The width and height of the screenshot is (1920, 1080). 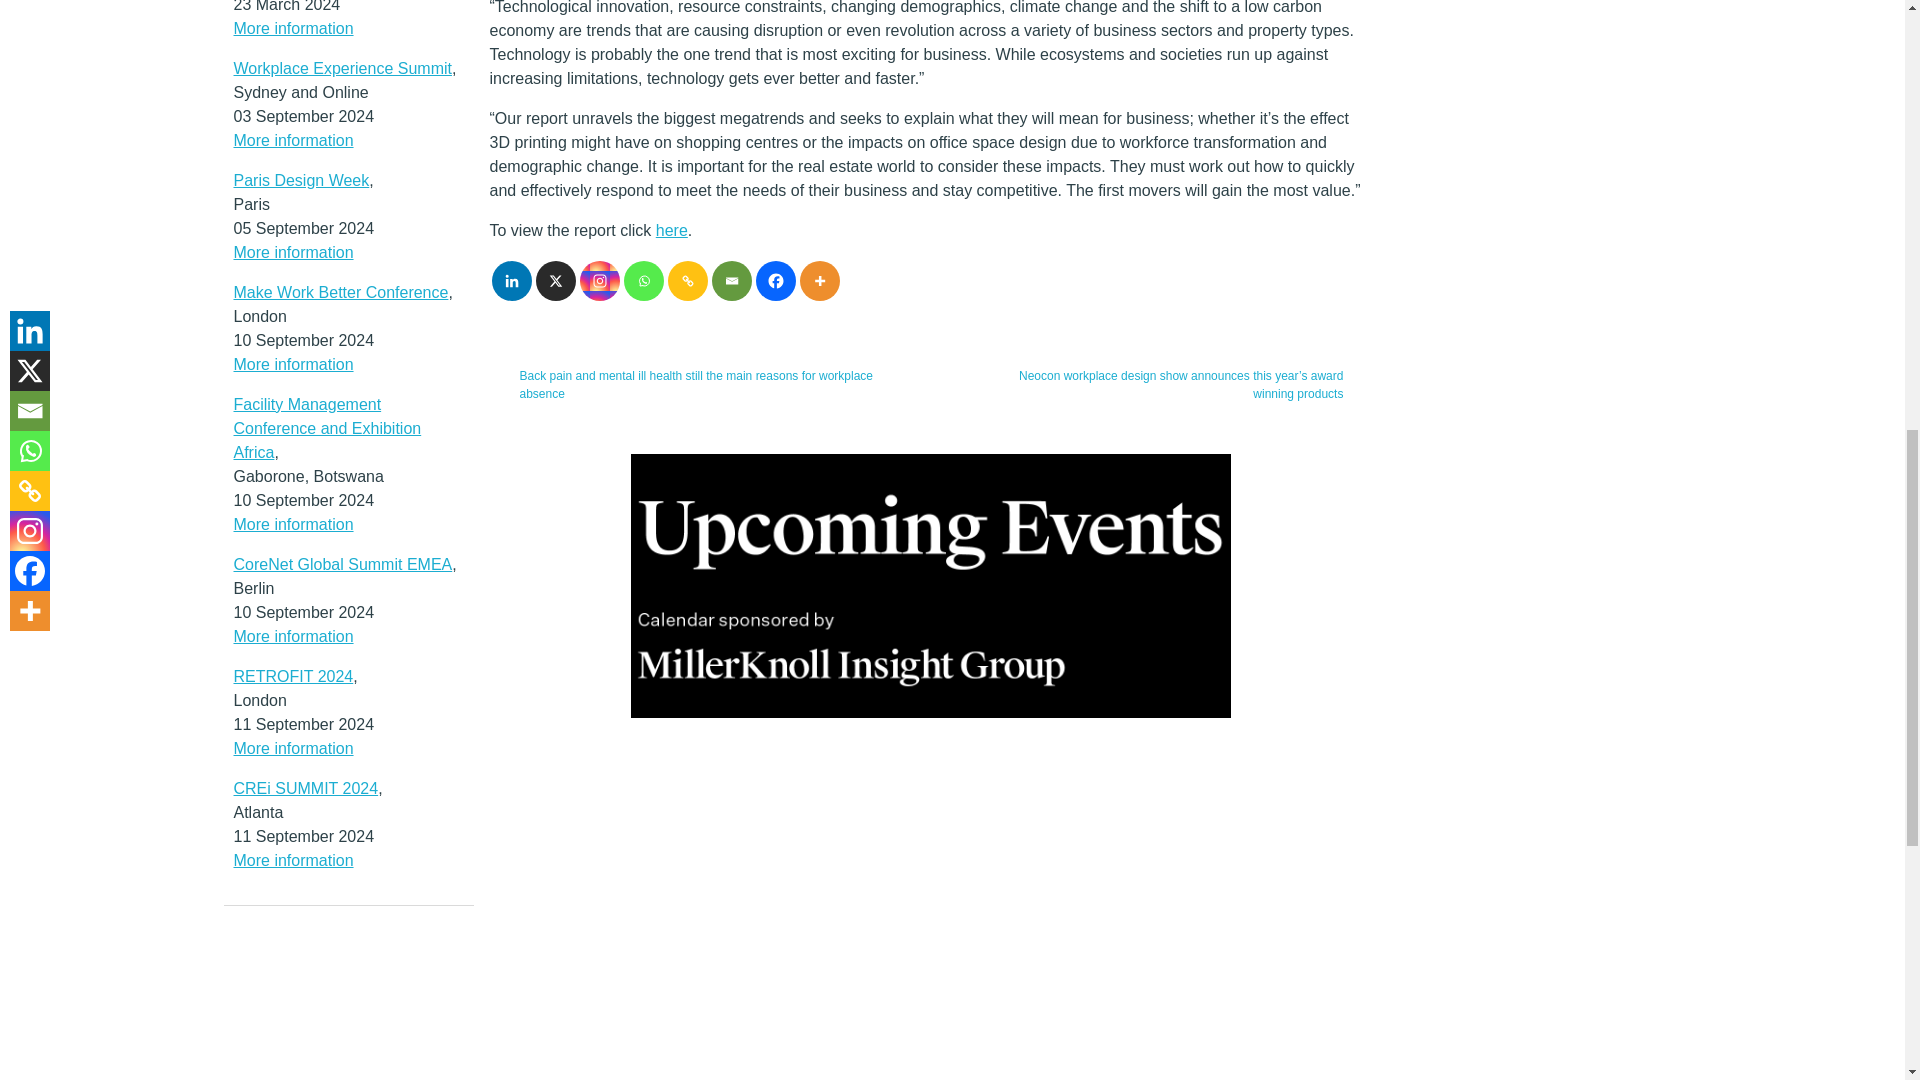 What do you see at coordinates (644, 281) in the screenshot?
I see `Whatsapp` at bounding box center [644, 281].